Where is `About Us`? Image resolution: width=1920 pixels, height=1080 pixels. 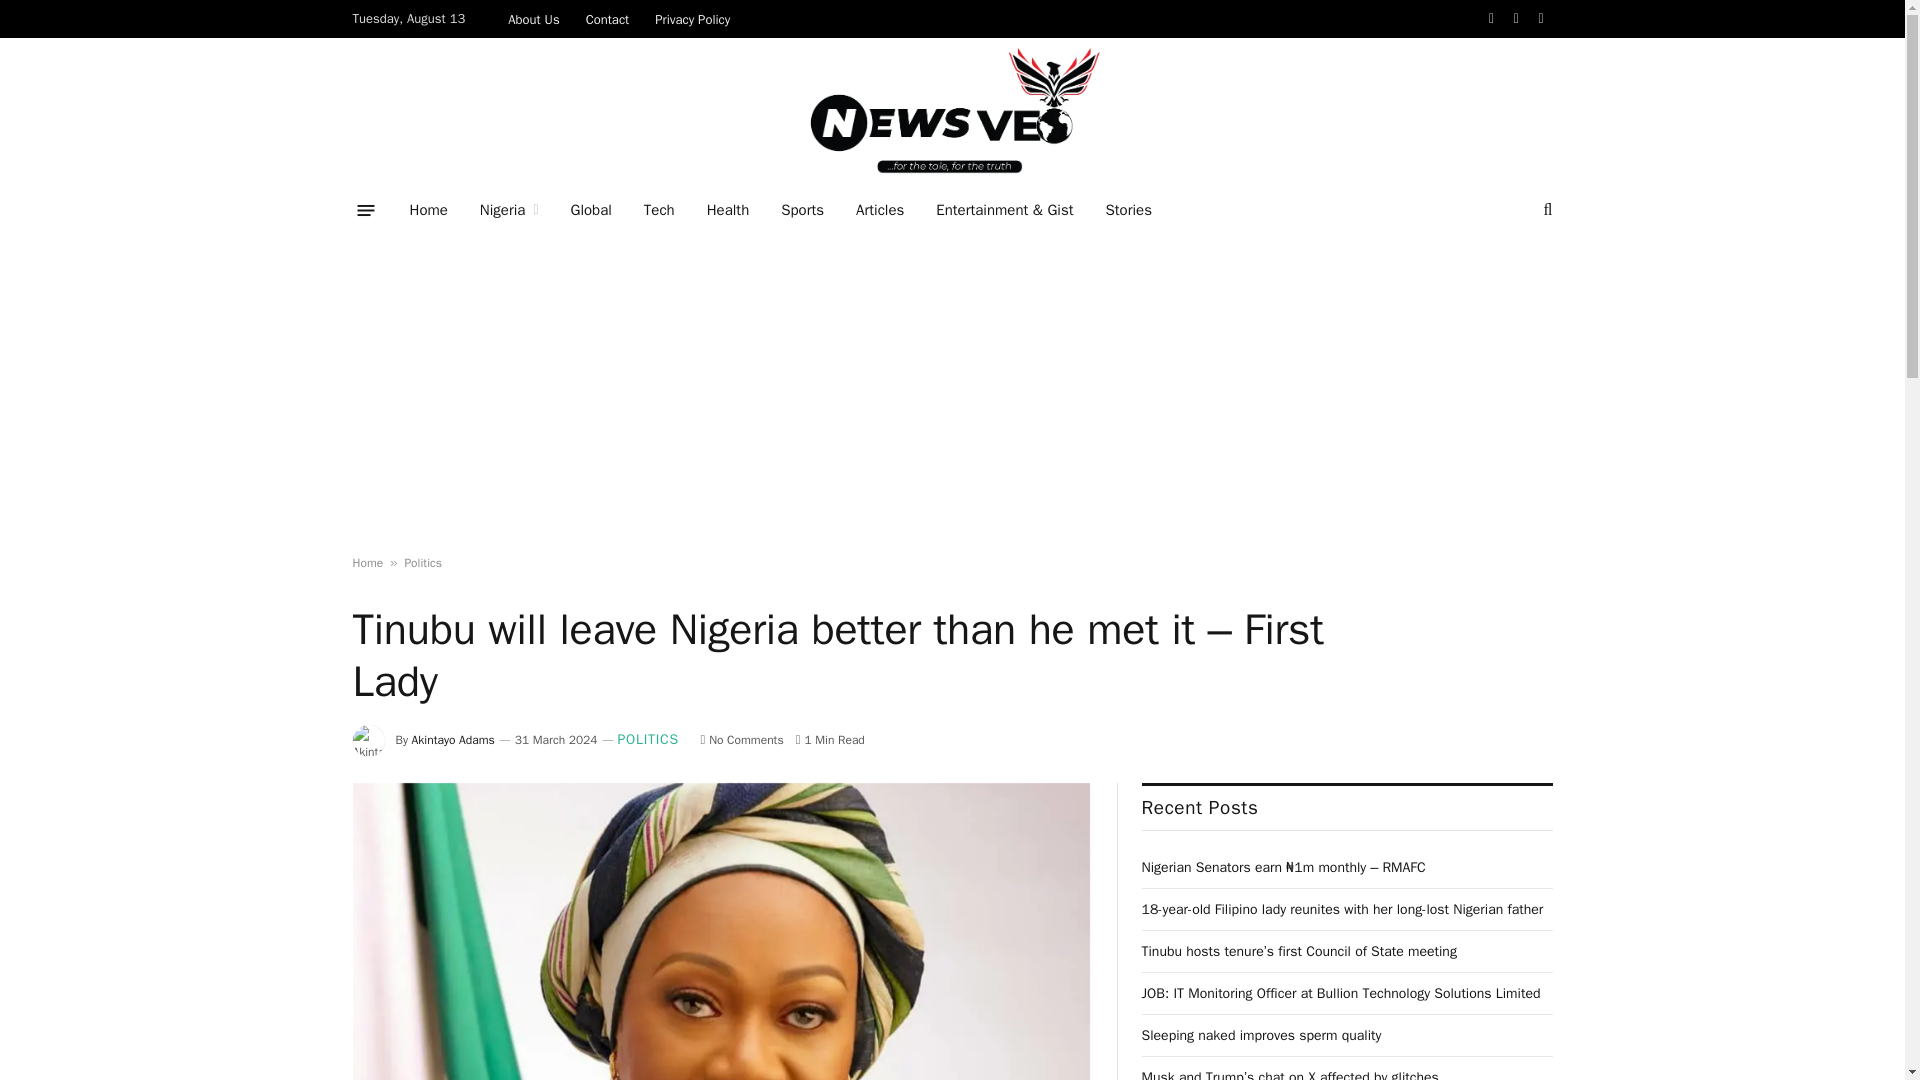 About Us is located at coordinates (534, 18).